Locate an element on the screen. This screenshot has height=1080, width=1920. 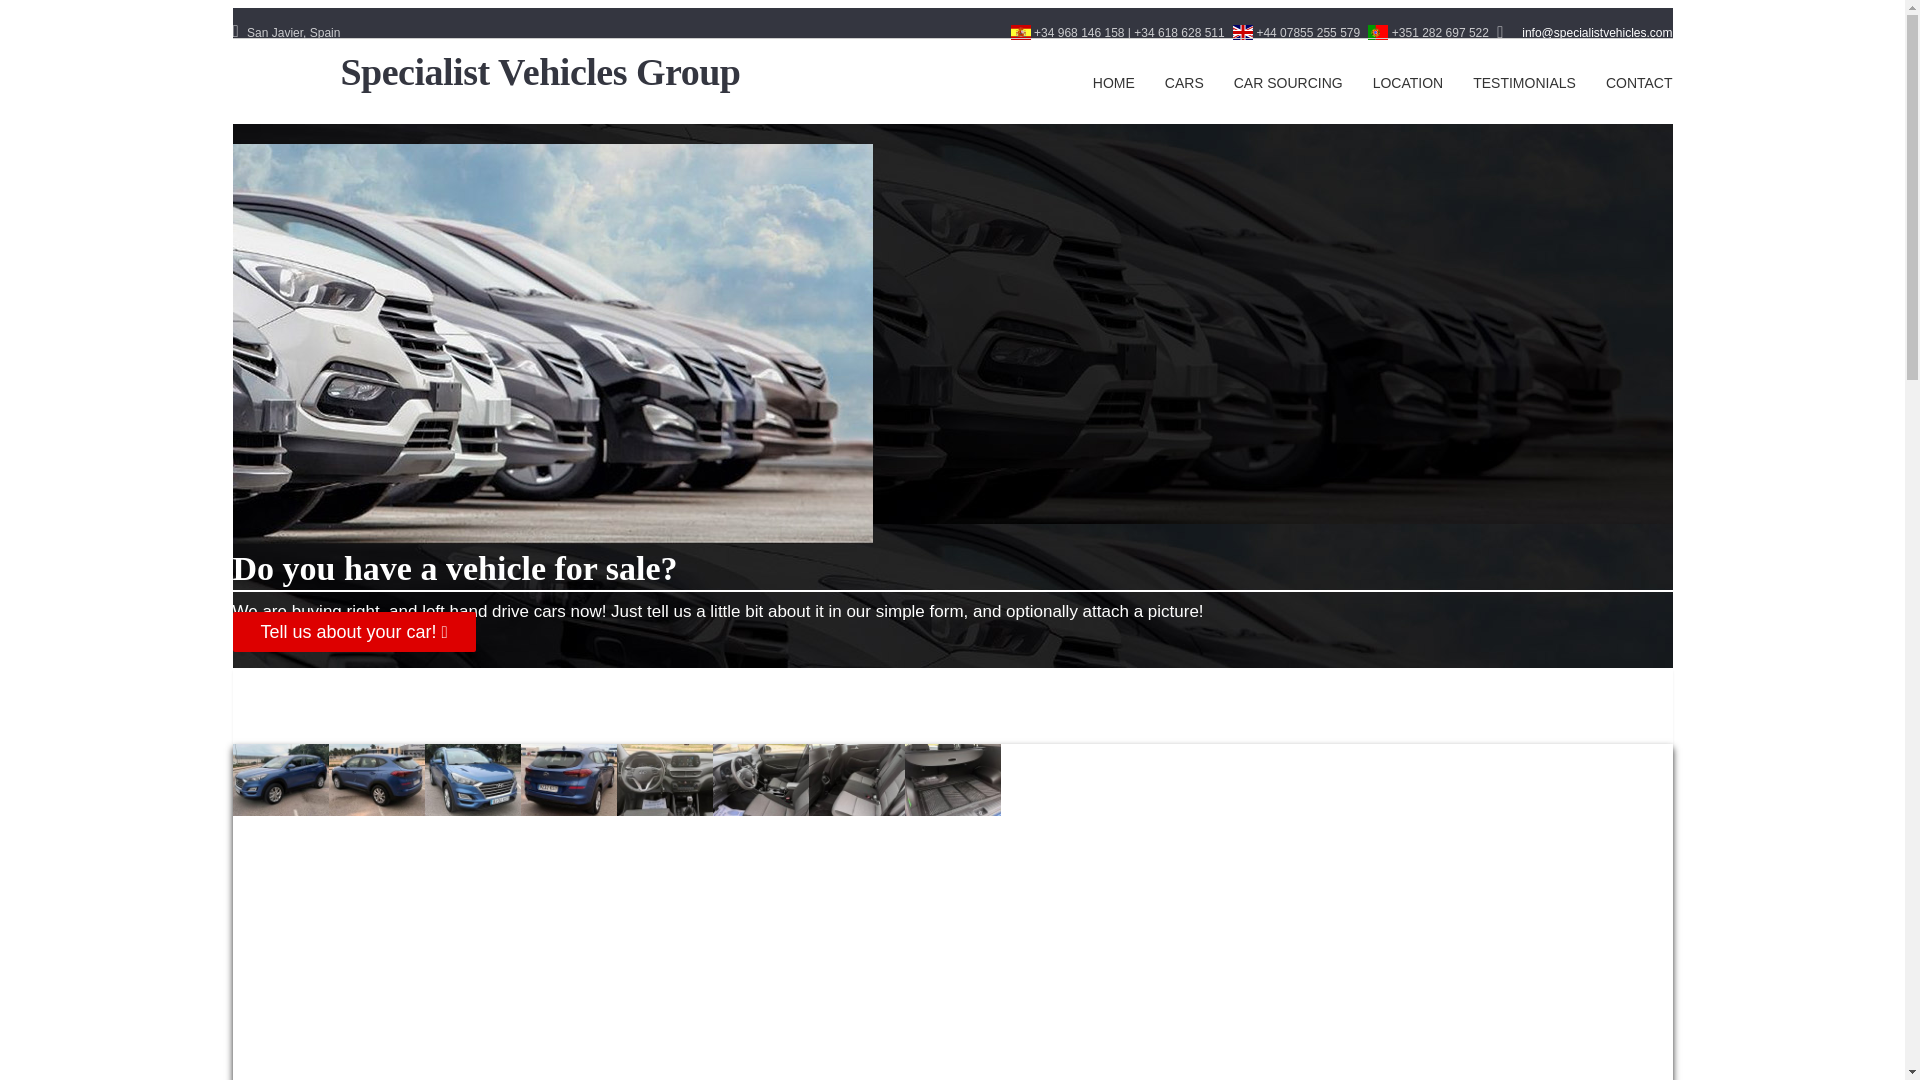
CAR SOURCING is located at coordinates (1288, 83).